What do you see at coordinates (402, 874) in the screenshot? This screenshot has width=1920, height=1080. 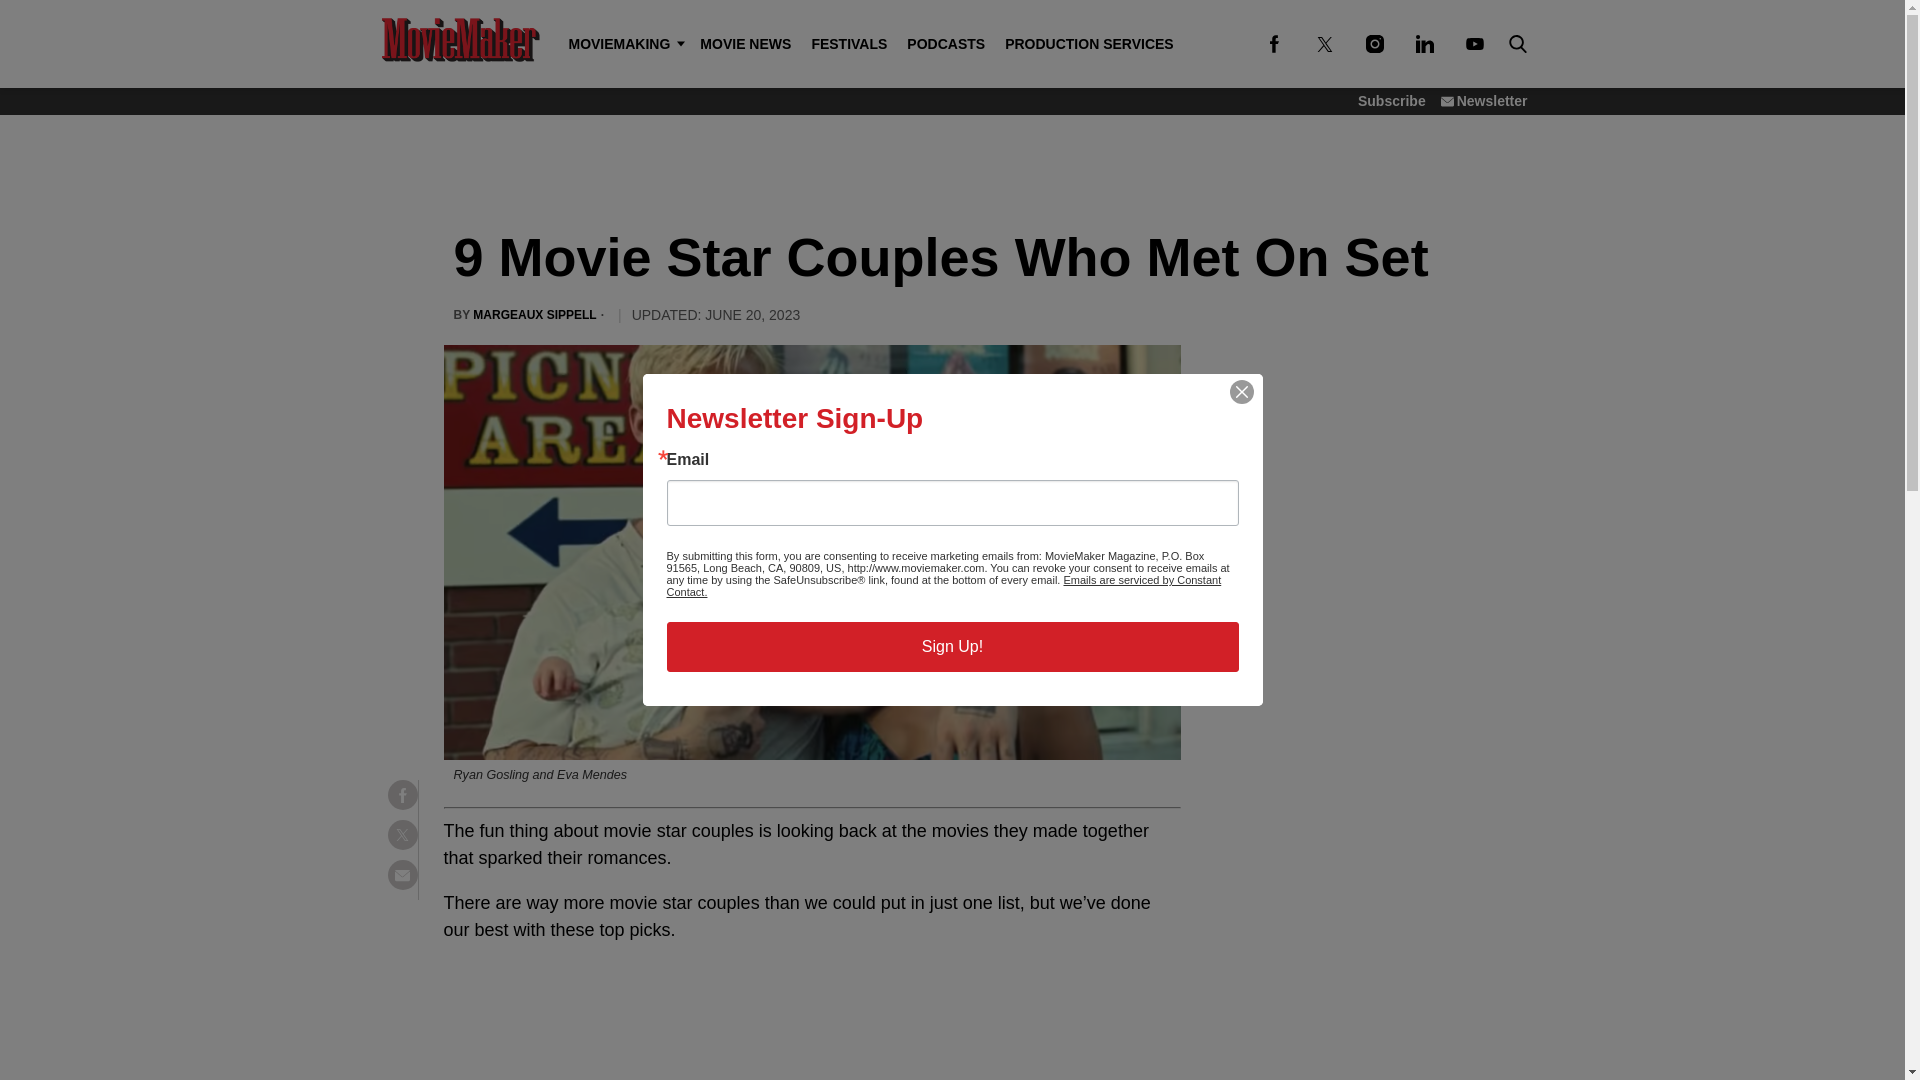 I see `Share via Email` at bounding box center [402, 874].